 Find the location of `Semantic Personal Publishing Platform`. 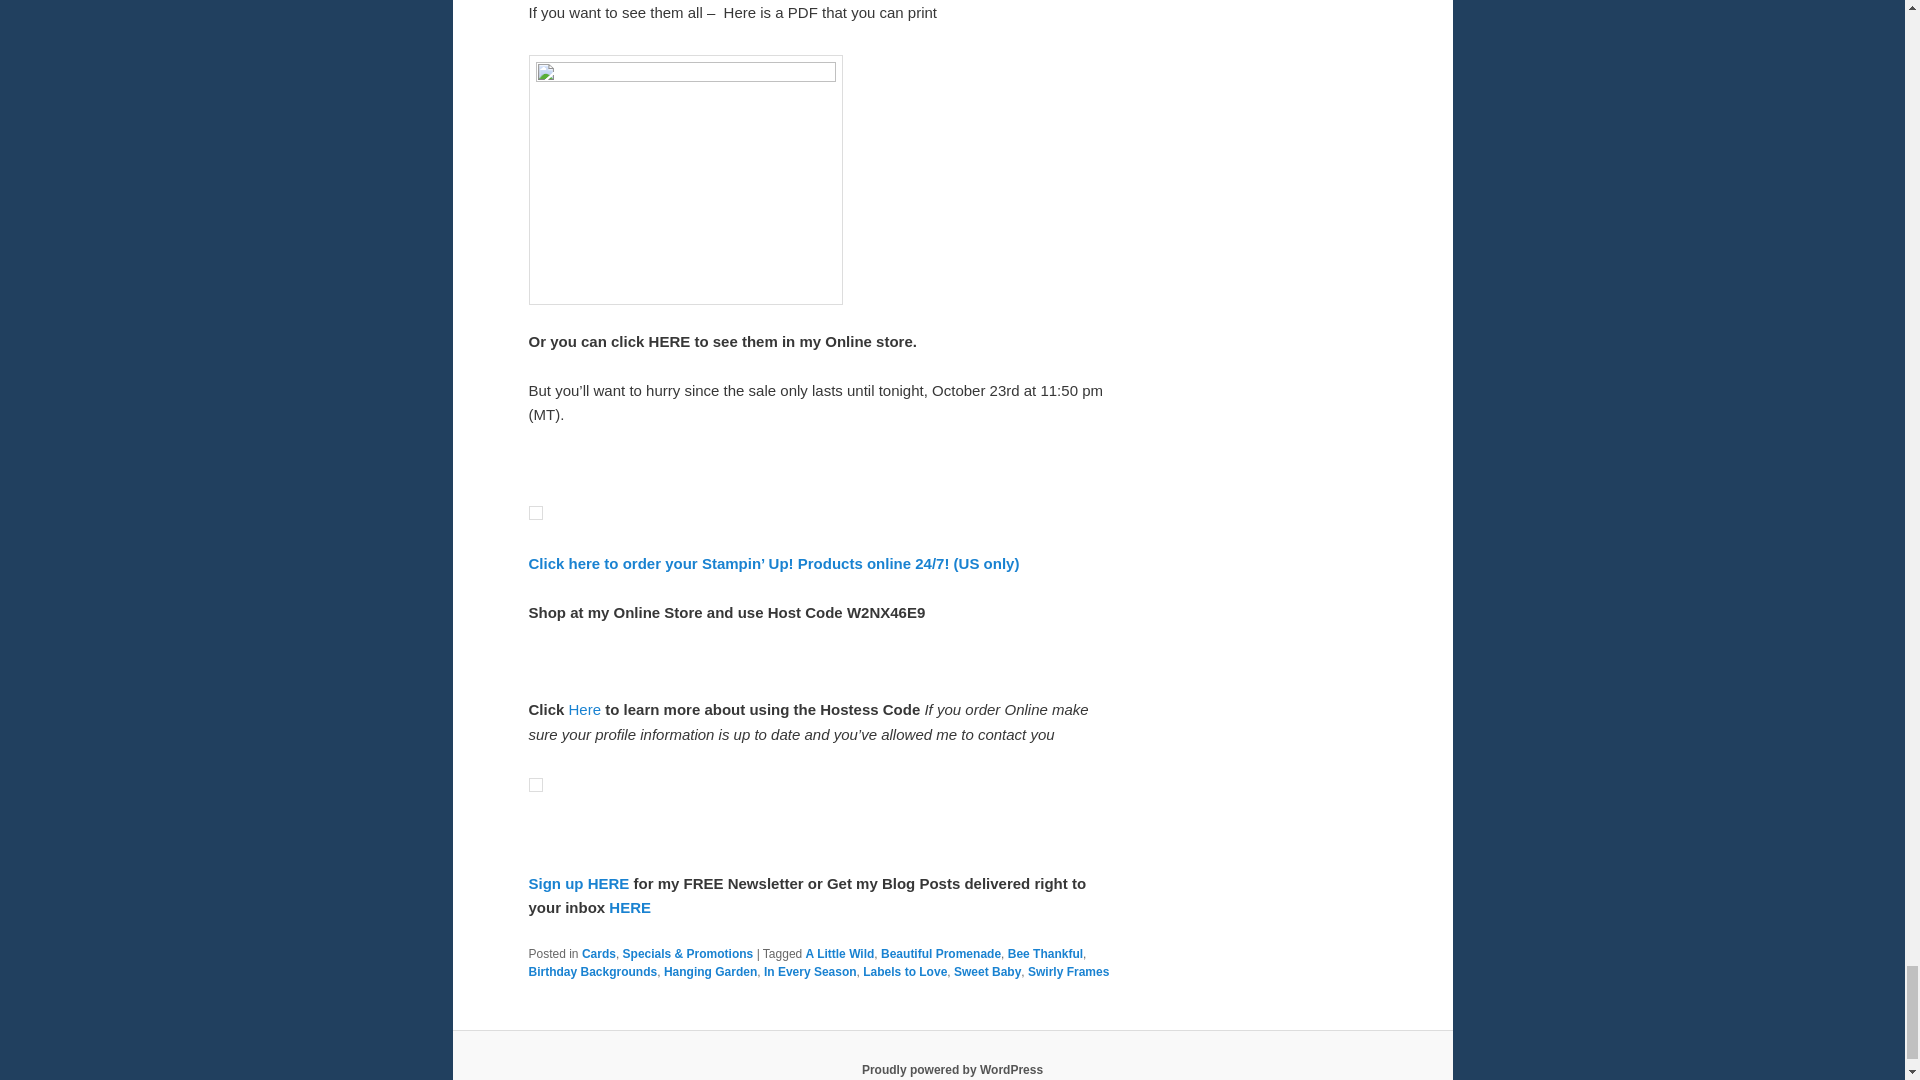

Semantic Personal Publishing Platform is located at coordinates (952, 1069).